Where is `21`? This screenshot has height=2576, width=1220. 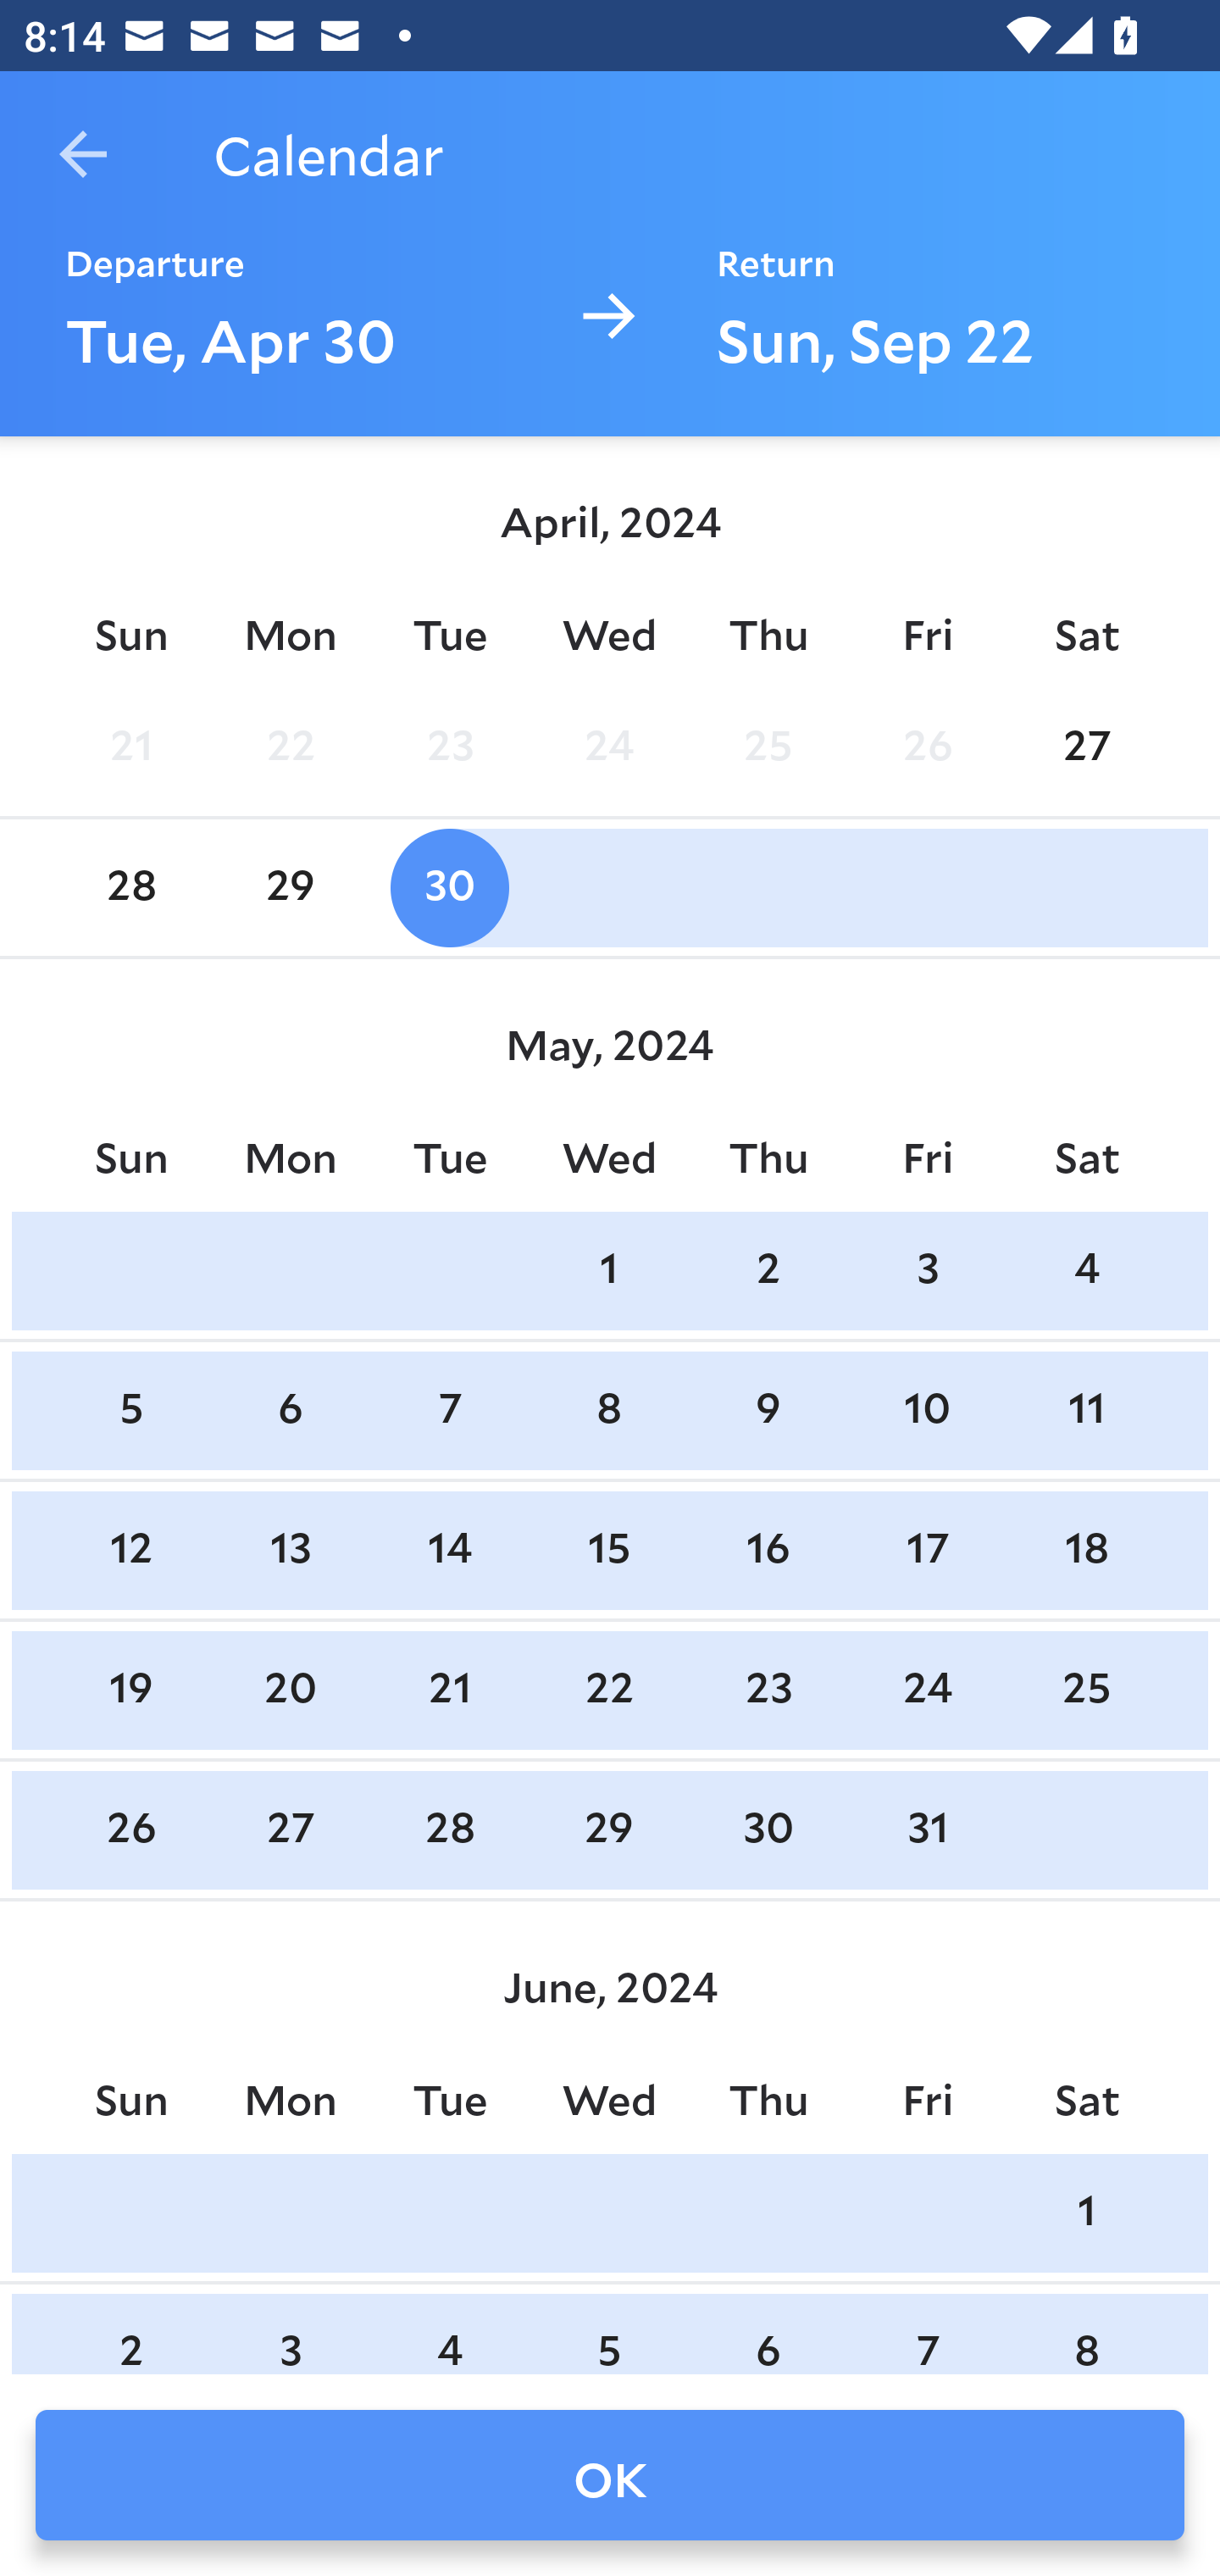 21 is located at coordinates (130, 747).